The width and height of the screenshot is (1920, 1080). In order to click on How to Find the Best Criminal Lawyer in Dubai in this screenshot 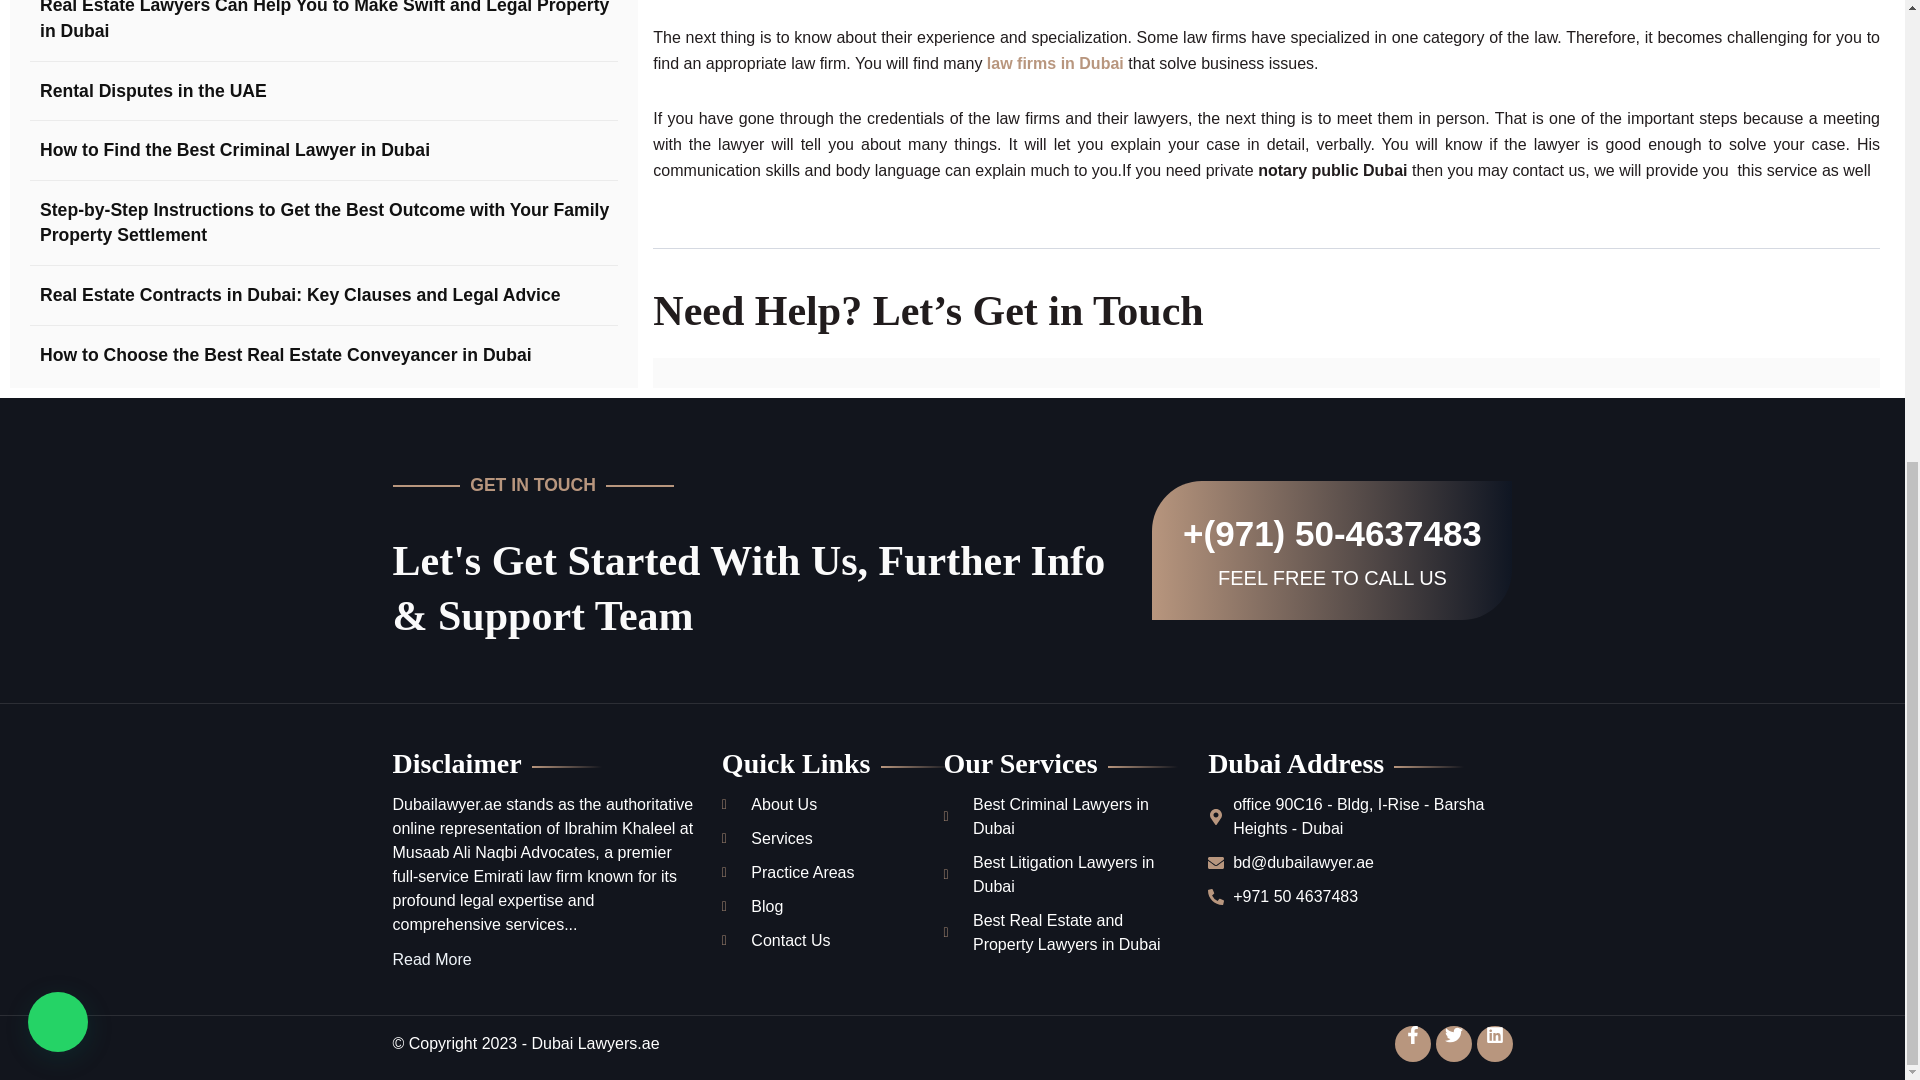, I will do `click(230, 123)`.